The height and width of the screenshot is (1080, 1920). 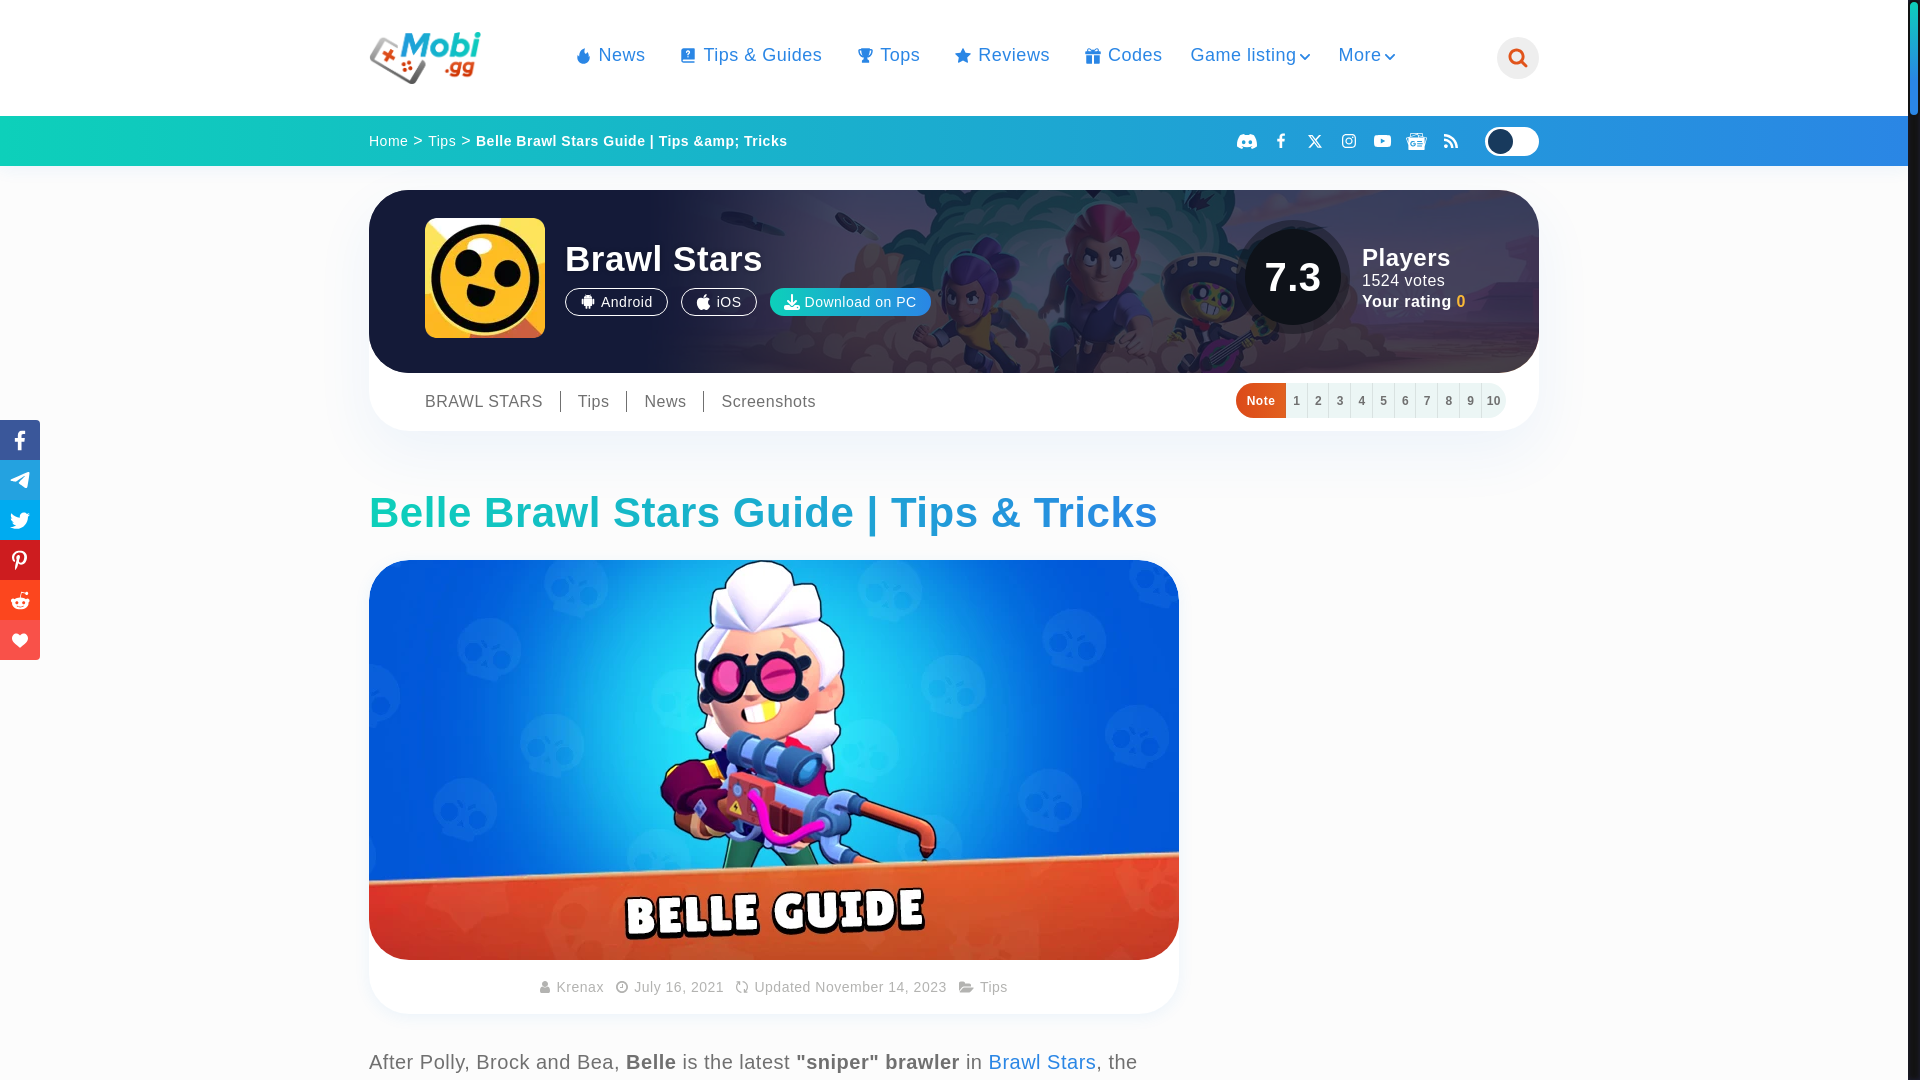 I want to click on Tips, so click(x=442, y=140).